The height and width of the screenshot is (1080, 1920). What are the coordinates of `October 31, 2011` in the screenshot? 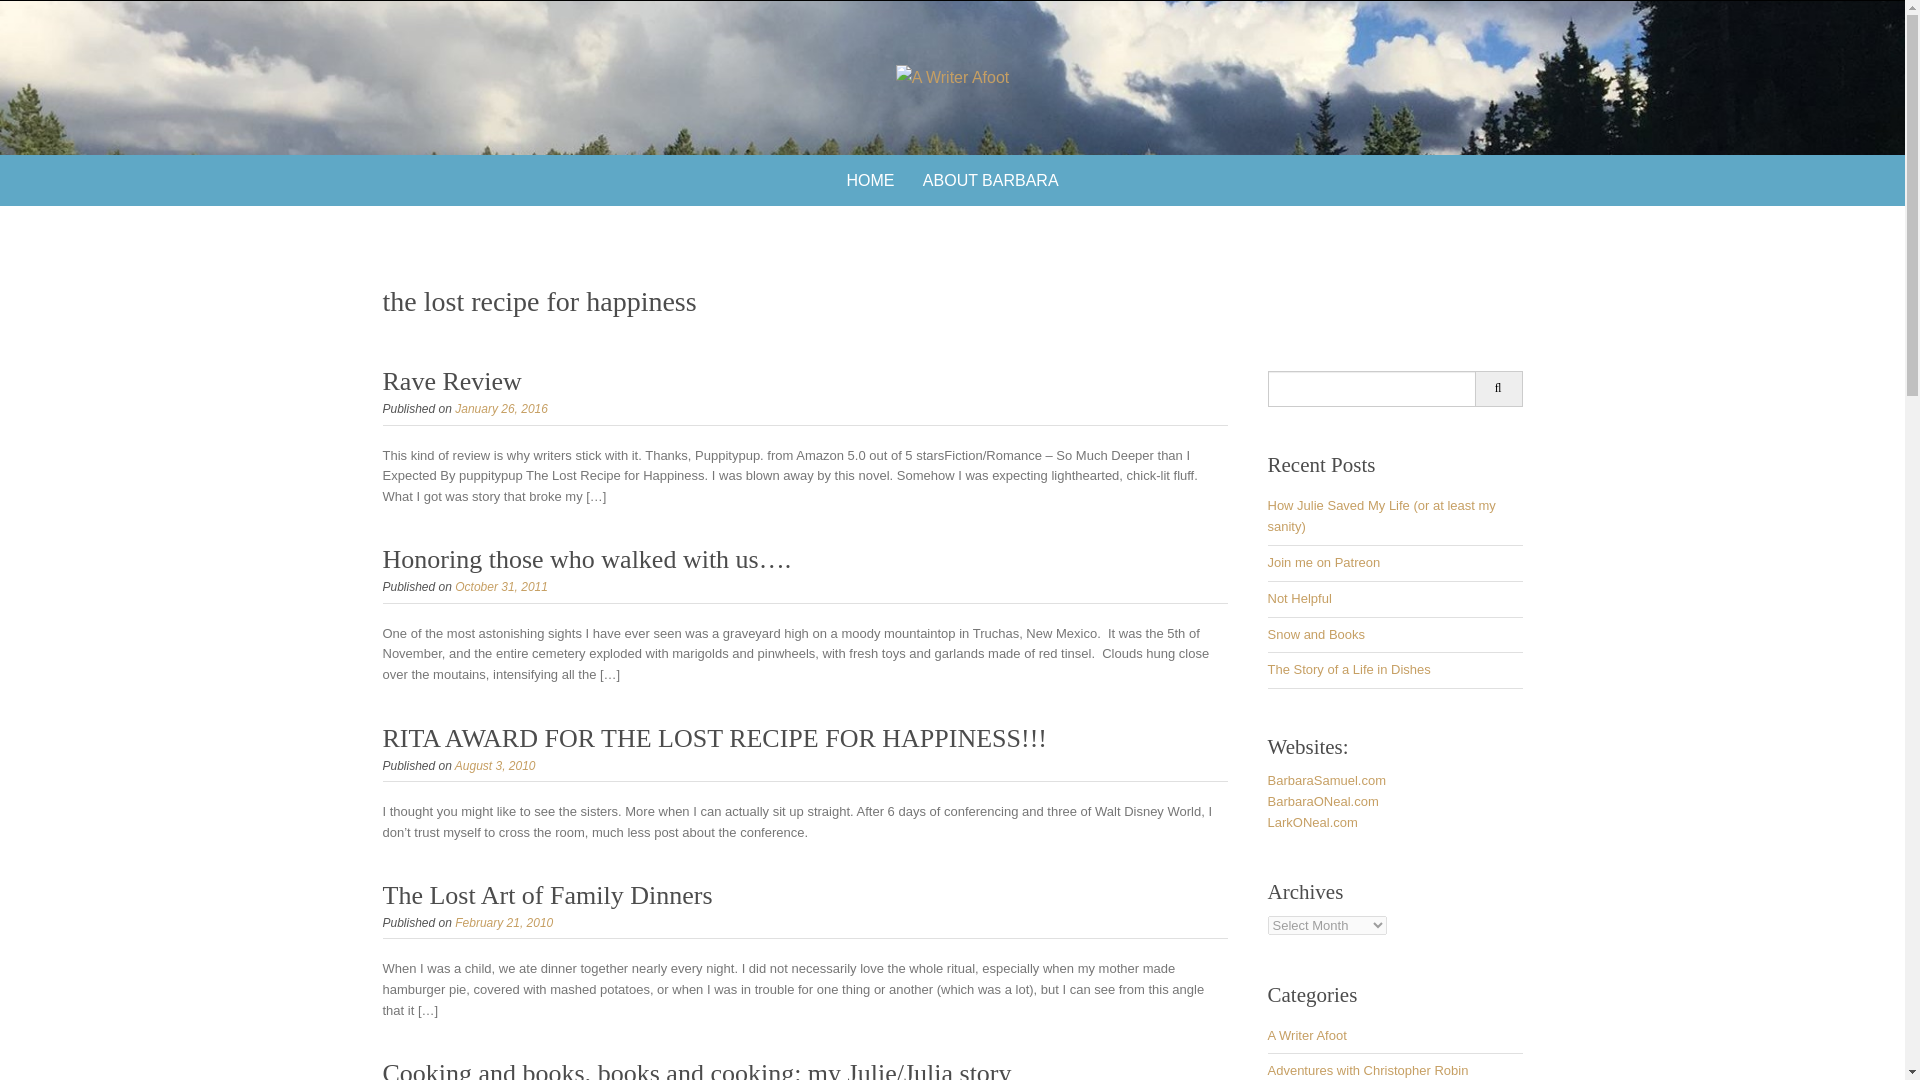 It's located at (501, 586).